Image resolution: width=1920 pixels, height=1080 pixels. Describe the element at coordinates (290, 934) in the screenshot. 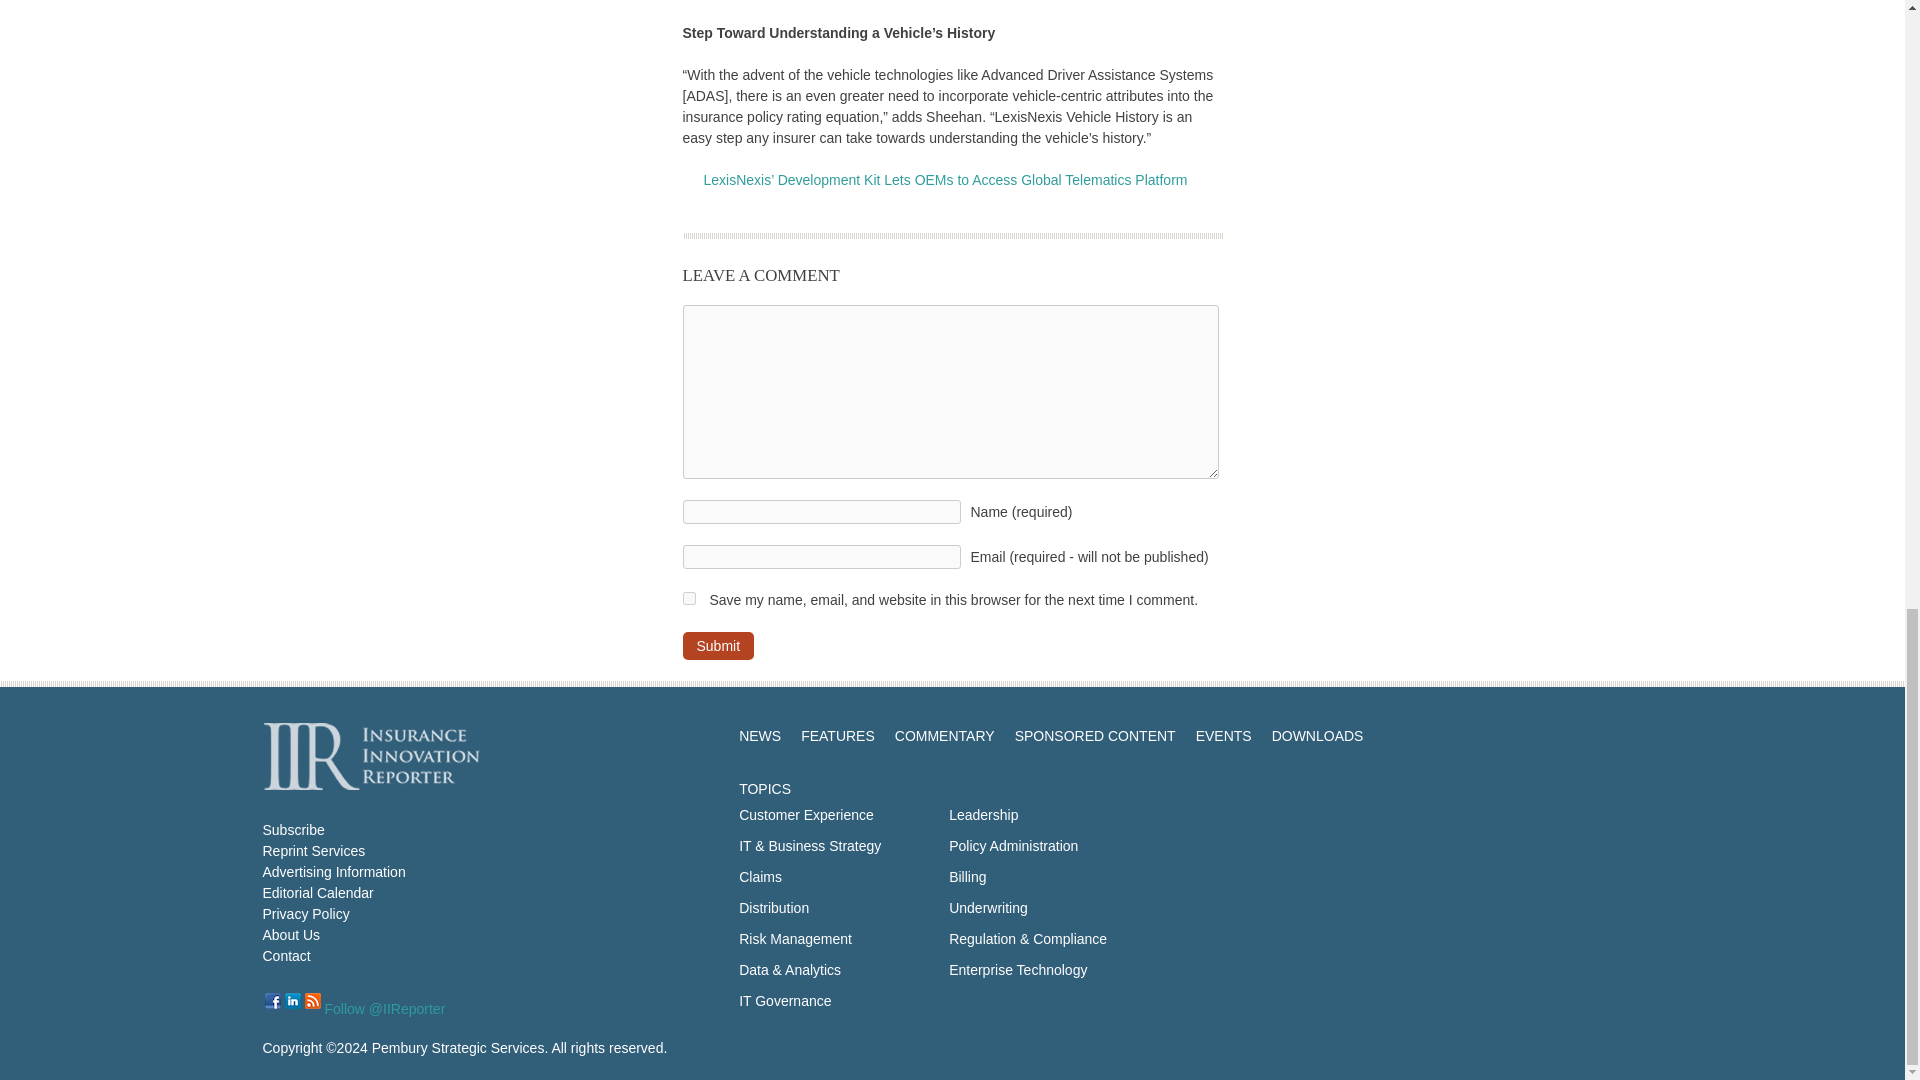

I see `About Us` at that location.